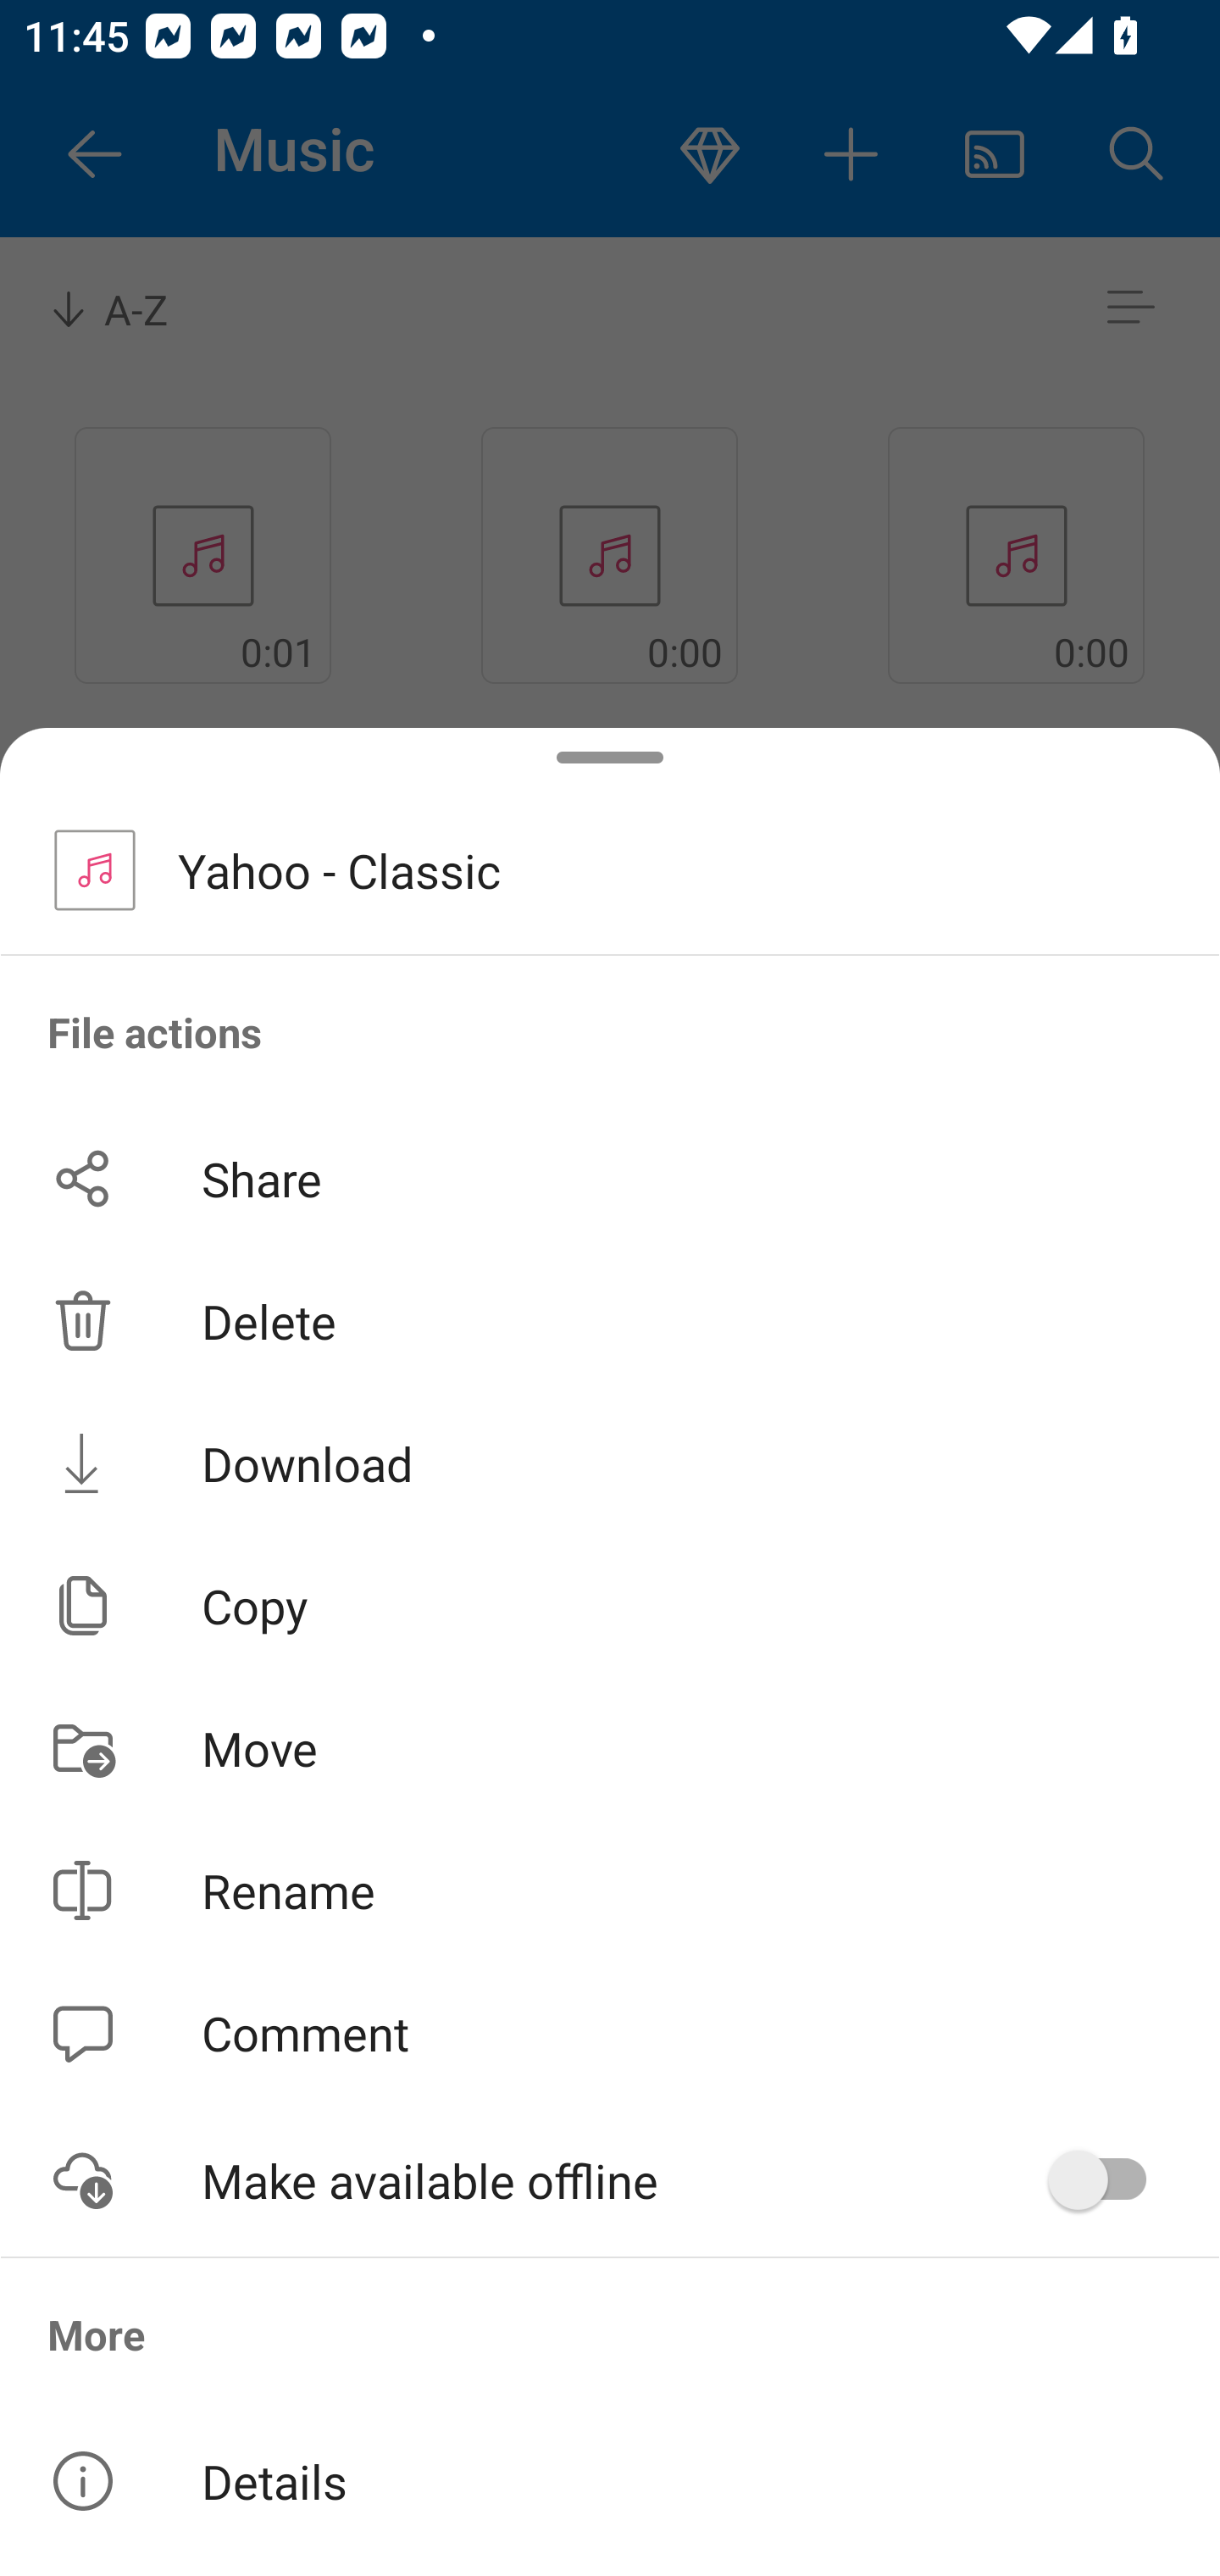 Image resolution: width=1220 pixels, height=2576 pixels. I want to click on Move button Move, so click(610, 1747).